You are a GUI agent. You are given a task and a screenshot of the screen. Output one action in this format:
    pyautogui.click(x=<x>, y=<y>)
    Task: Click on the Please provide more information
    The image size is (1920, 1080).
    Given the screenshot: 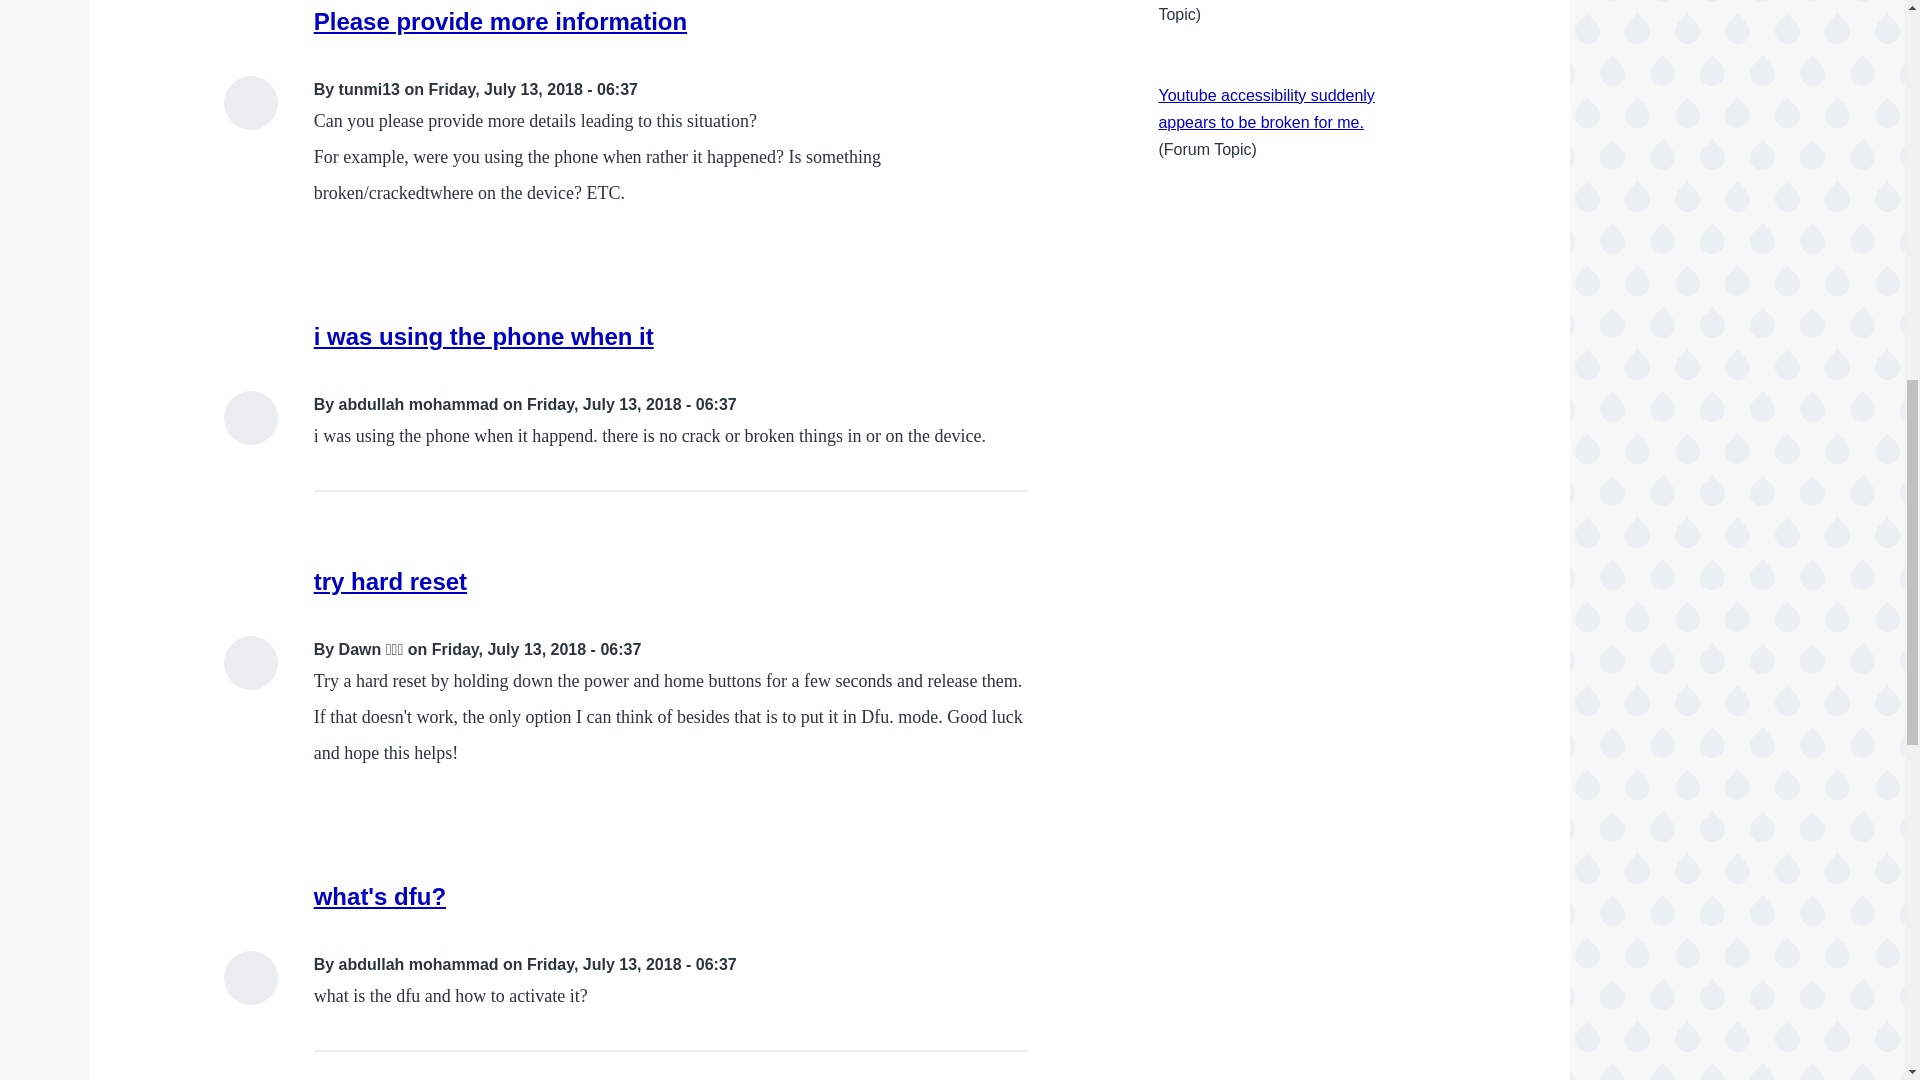 What is the action you would take?
    pyautogui.click(x=500, y=20)
    